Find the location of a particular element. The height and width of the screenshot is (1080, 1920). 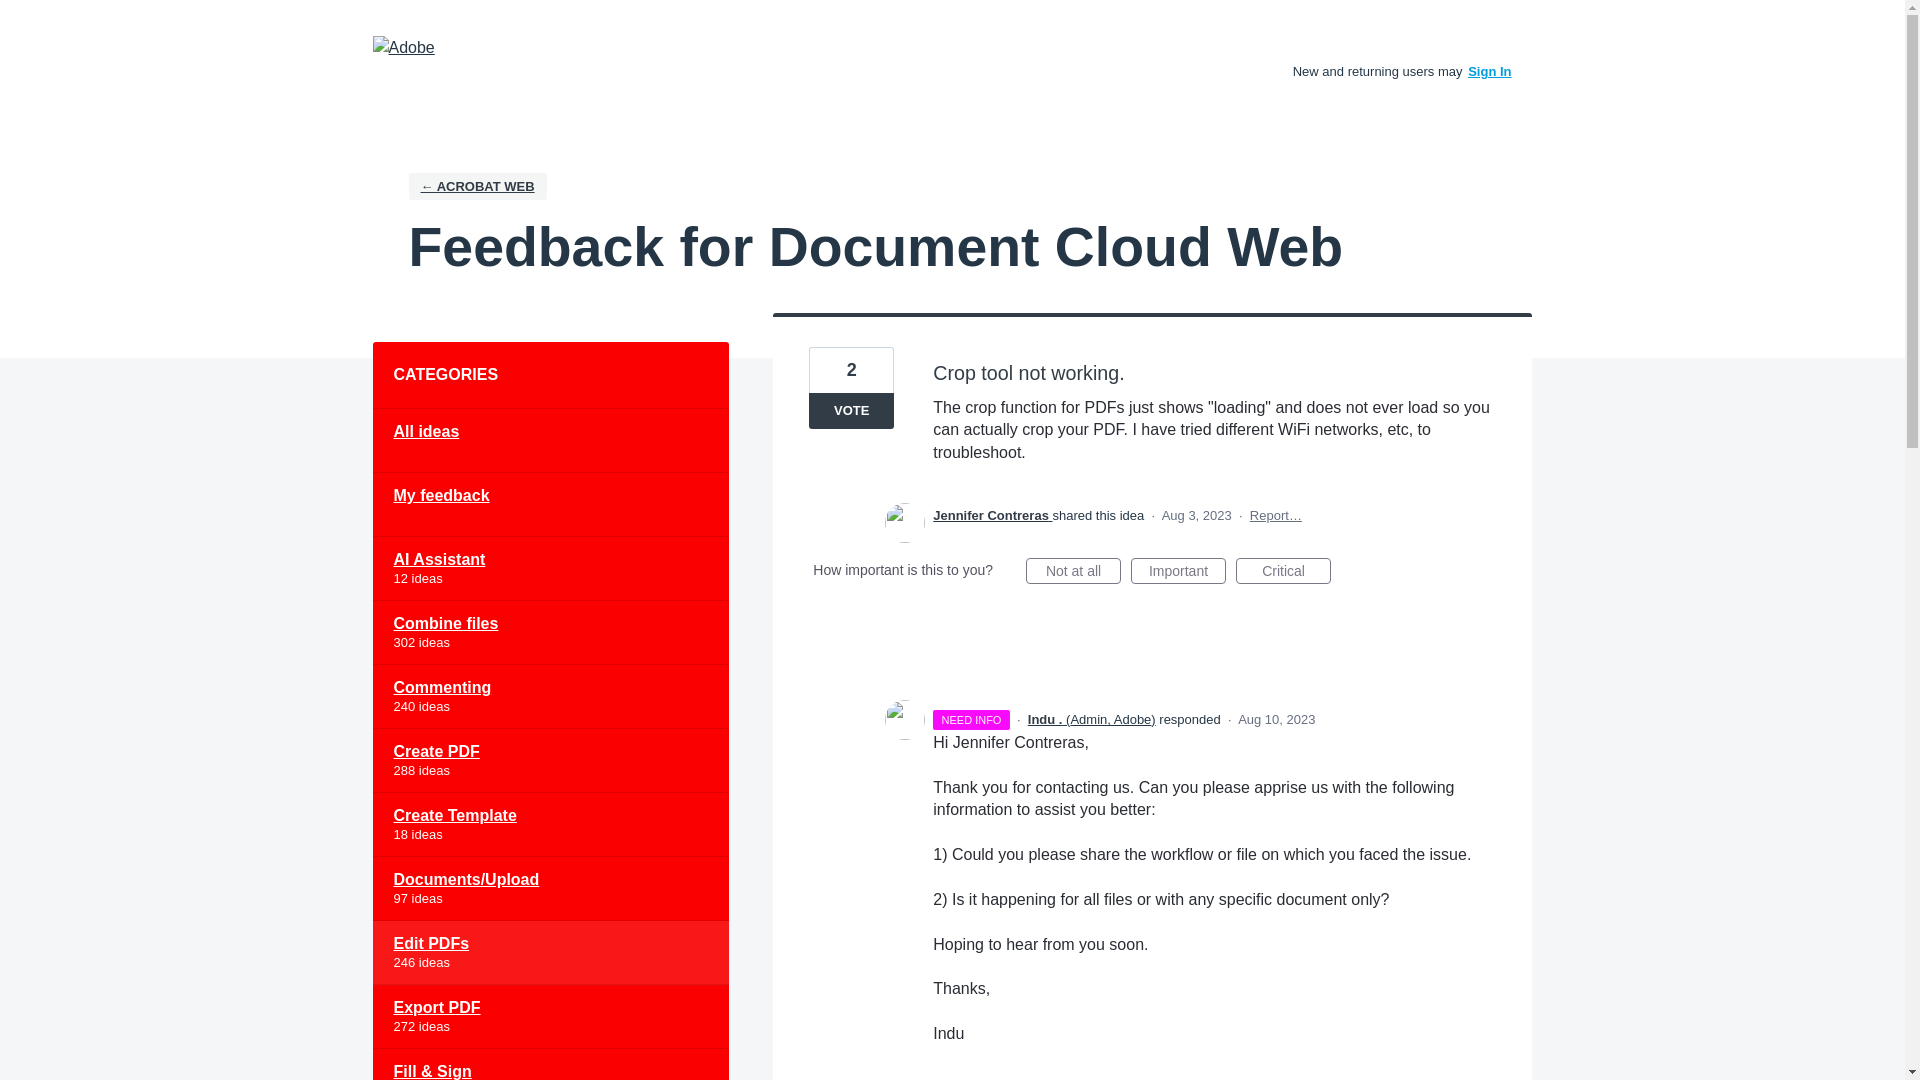

View all ideas in category Export PDF is located at coordinates (550, 1016).